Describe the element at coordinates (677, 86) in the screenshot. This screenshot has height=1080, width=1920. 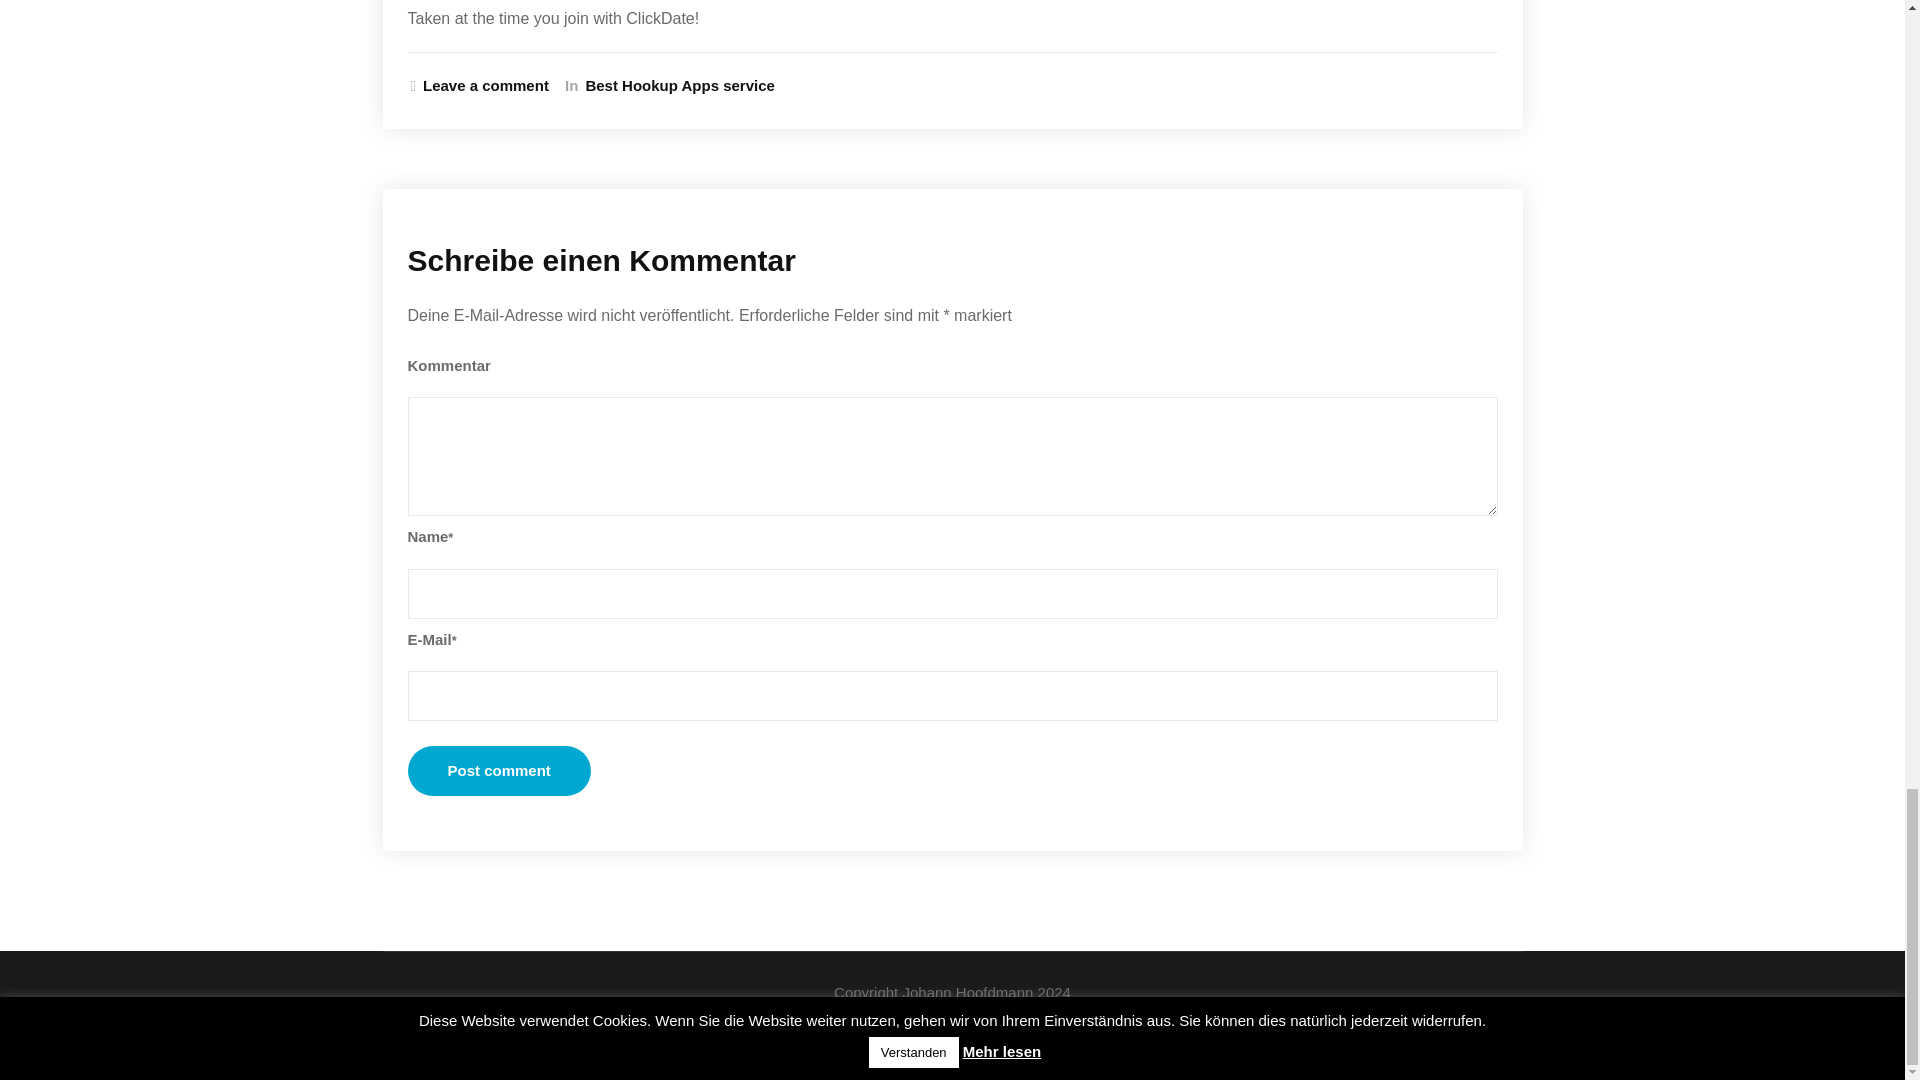
I see `Best Hookup Apps service` at that location.